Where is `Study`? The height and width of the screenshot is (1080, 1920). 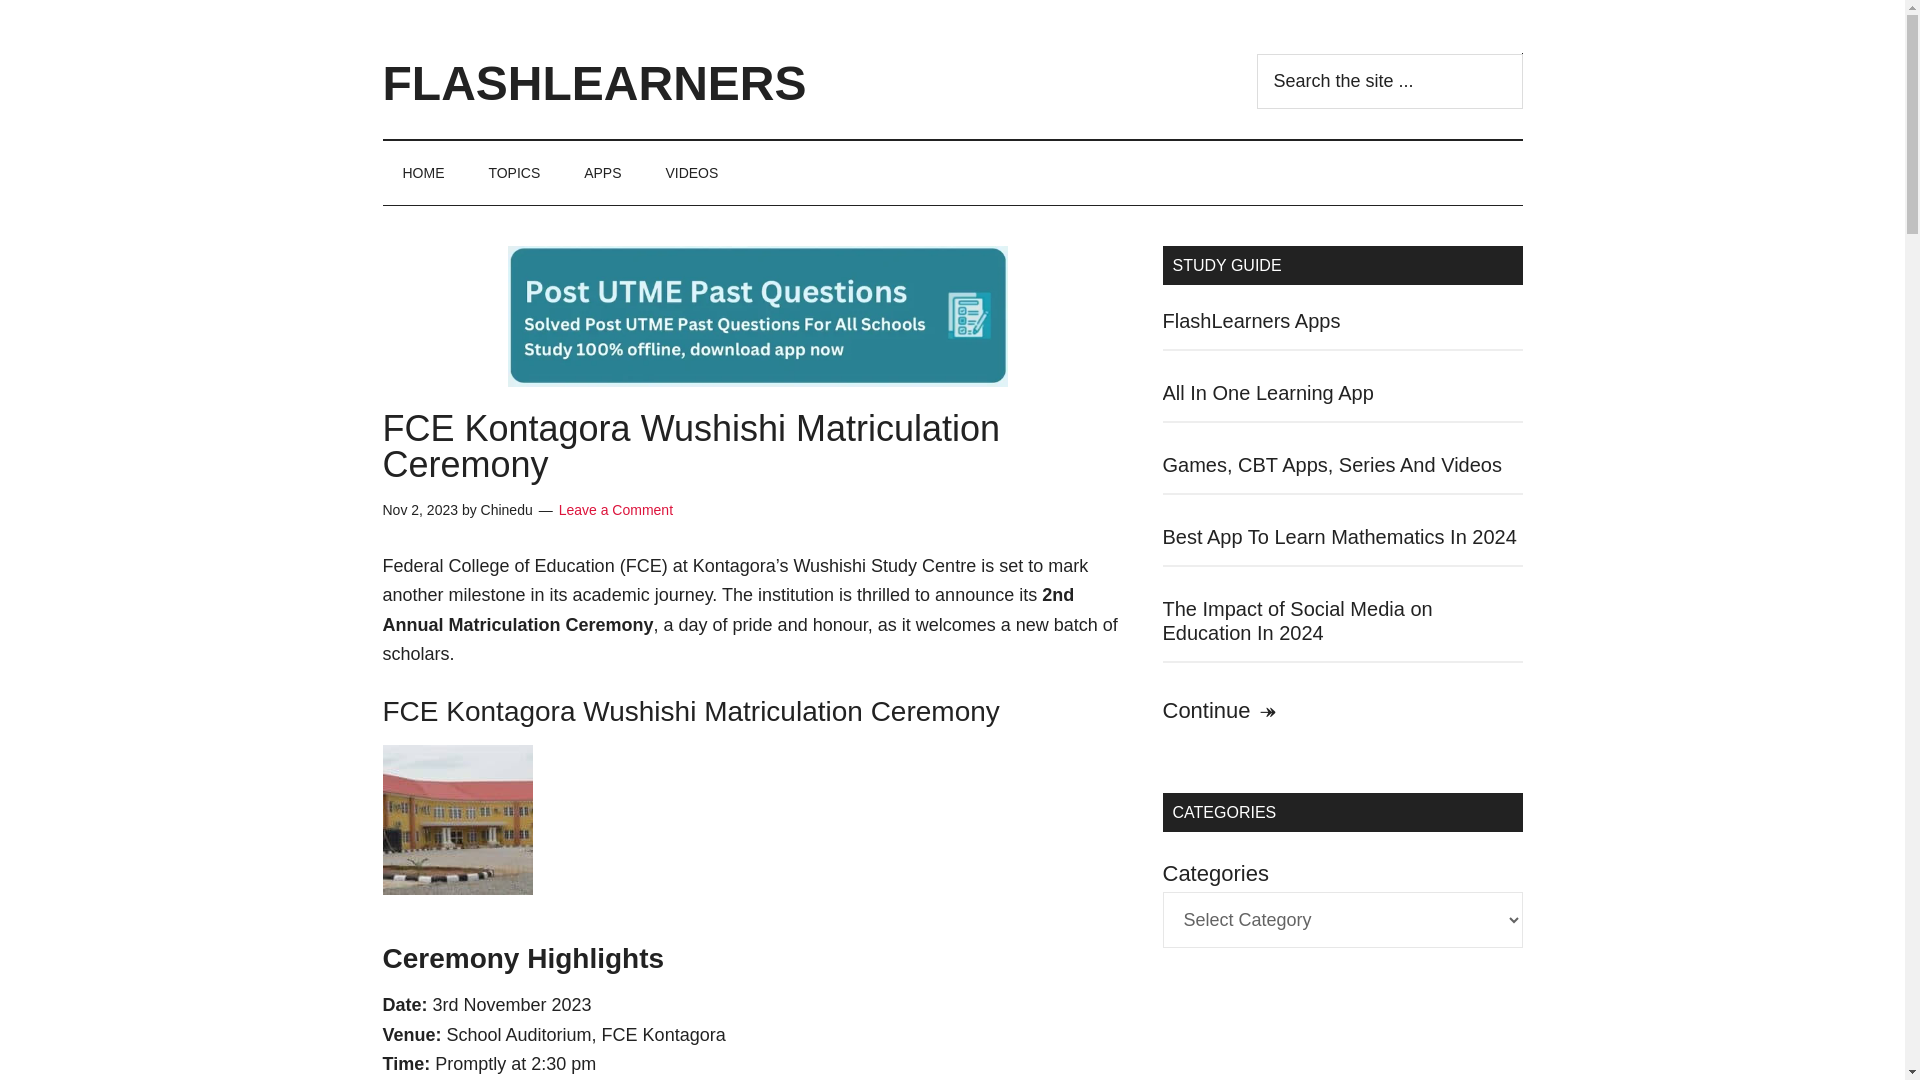
Study is located at coordinates (1220, 710).